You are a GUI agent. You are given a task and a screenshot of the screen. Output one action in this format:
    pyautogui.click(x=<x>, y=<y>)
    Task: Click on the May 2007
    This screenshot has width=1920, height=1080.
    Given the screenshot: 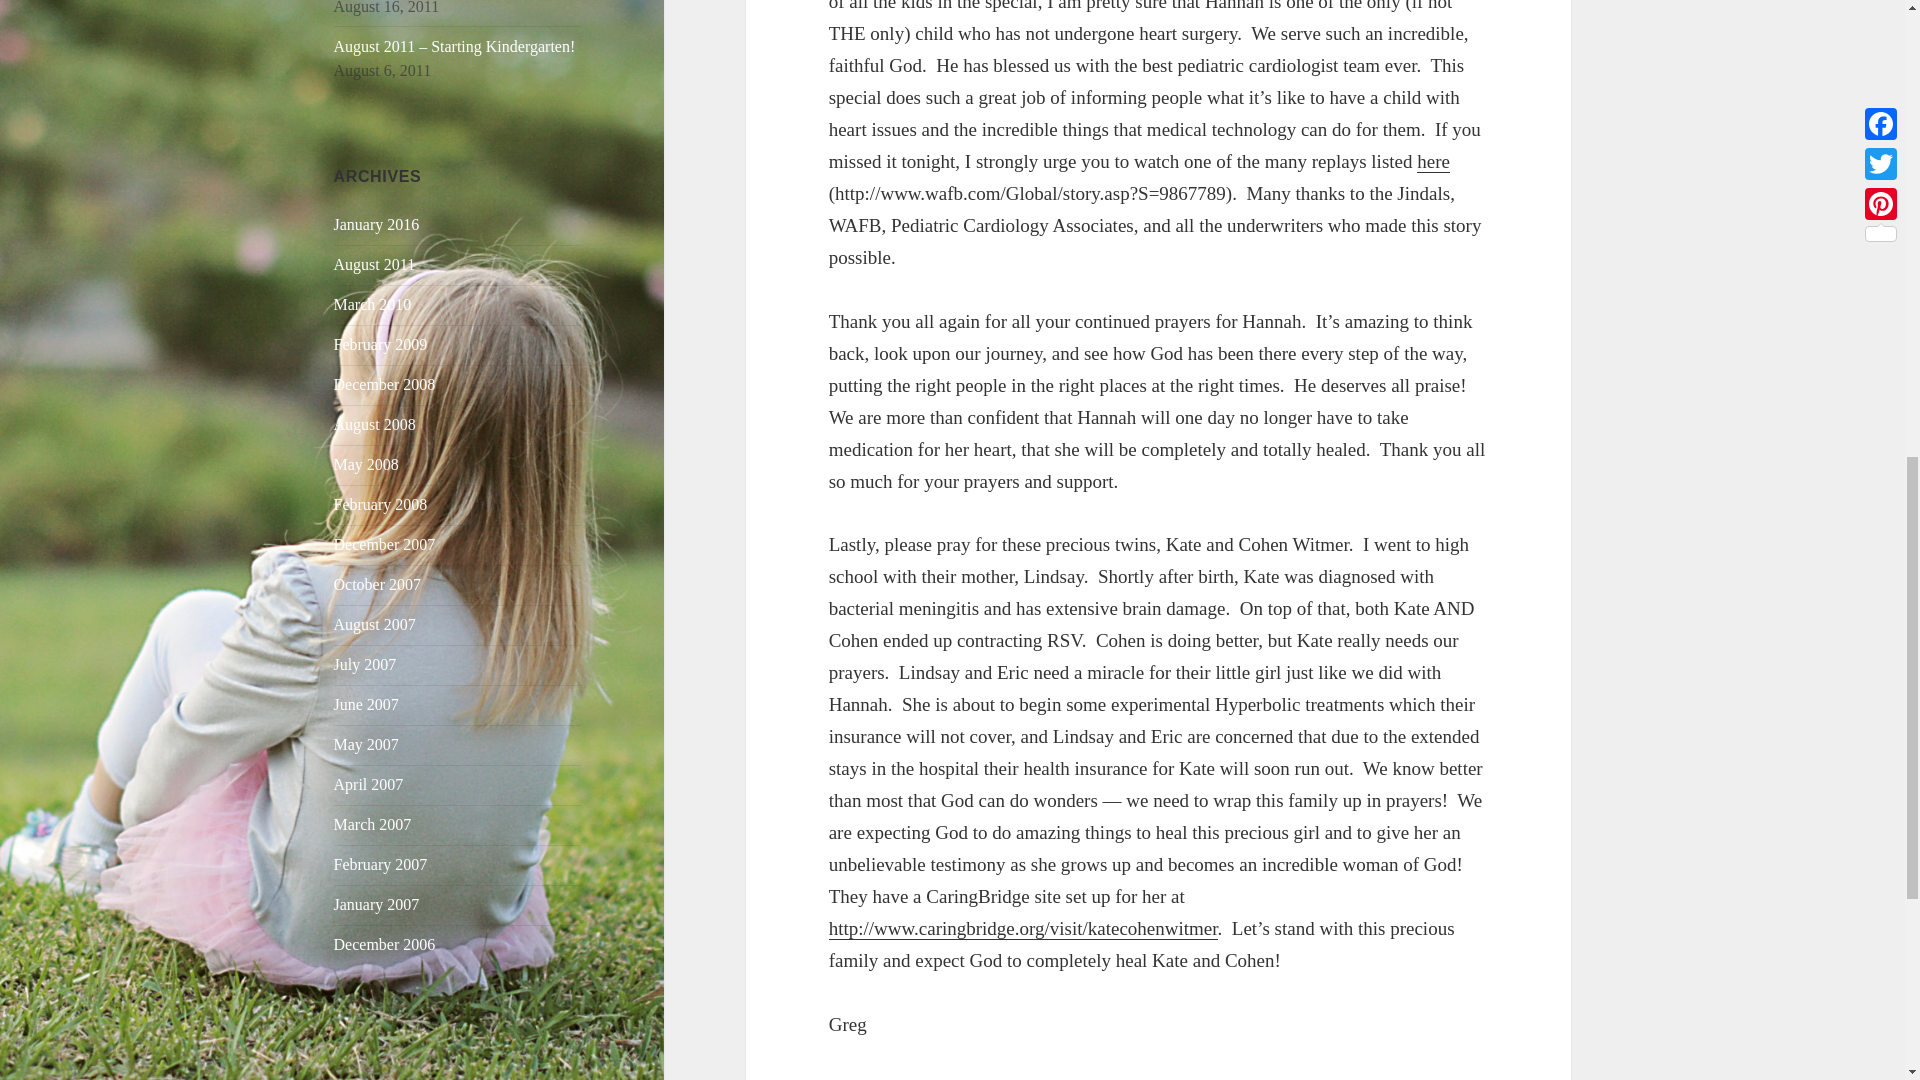 What is the action you would take?
    pyautogui.click(x=366, y=744)
    